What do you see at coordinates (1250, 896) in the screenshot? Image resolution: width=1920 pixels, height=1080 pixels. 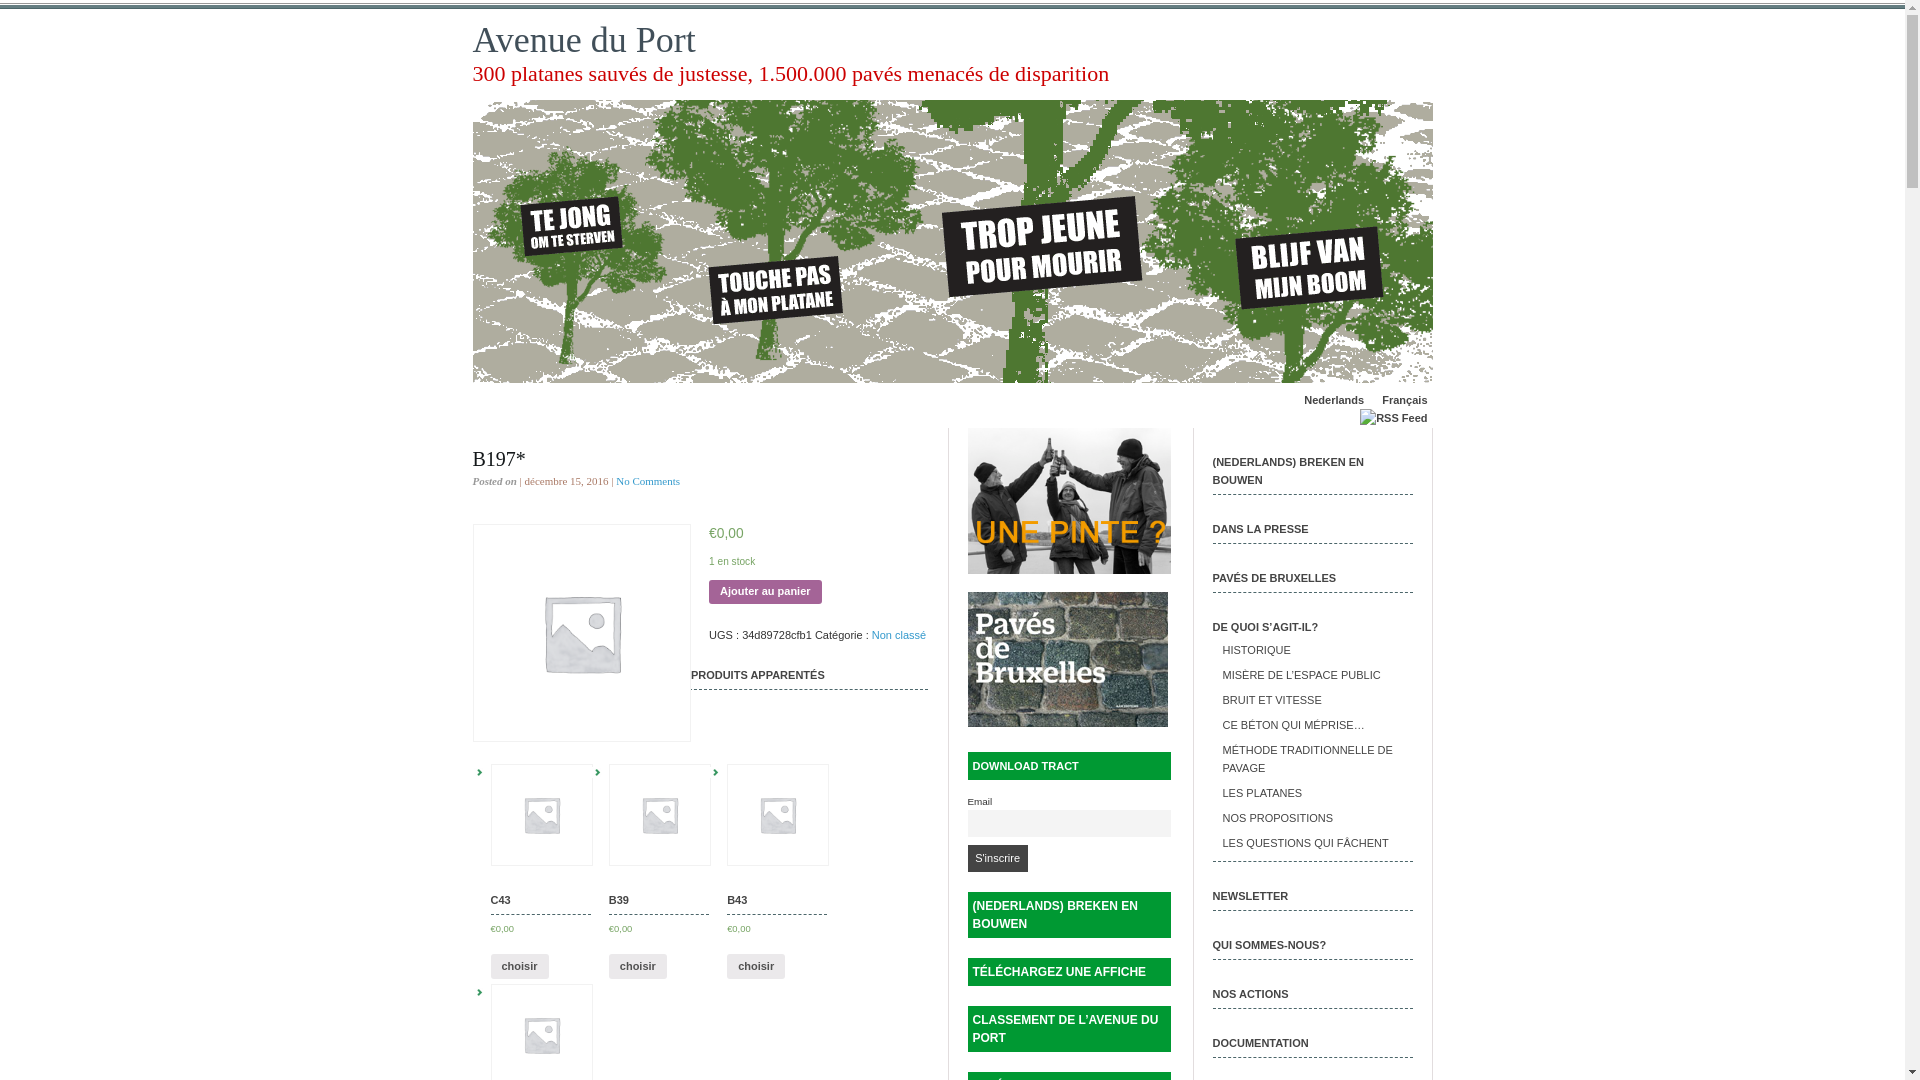 I see `NEWSLETTER` at bounding box center [1250, 896].